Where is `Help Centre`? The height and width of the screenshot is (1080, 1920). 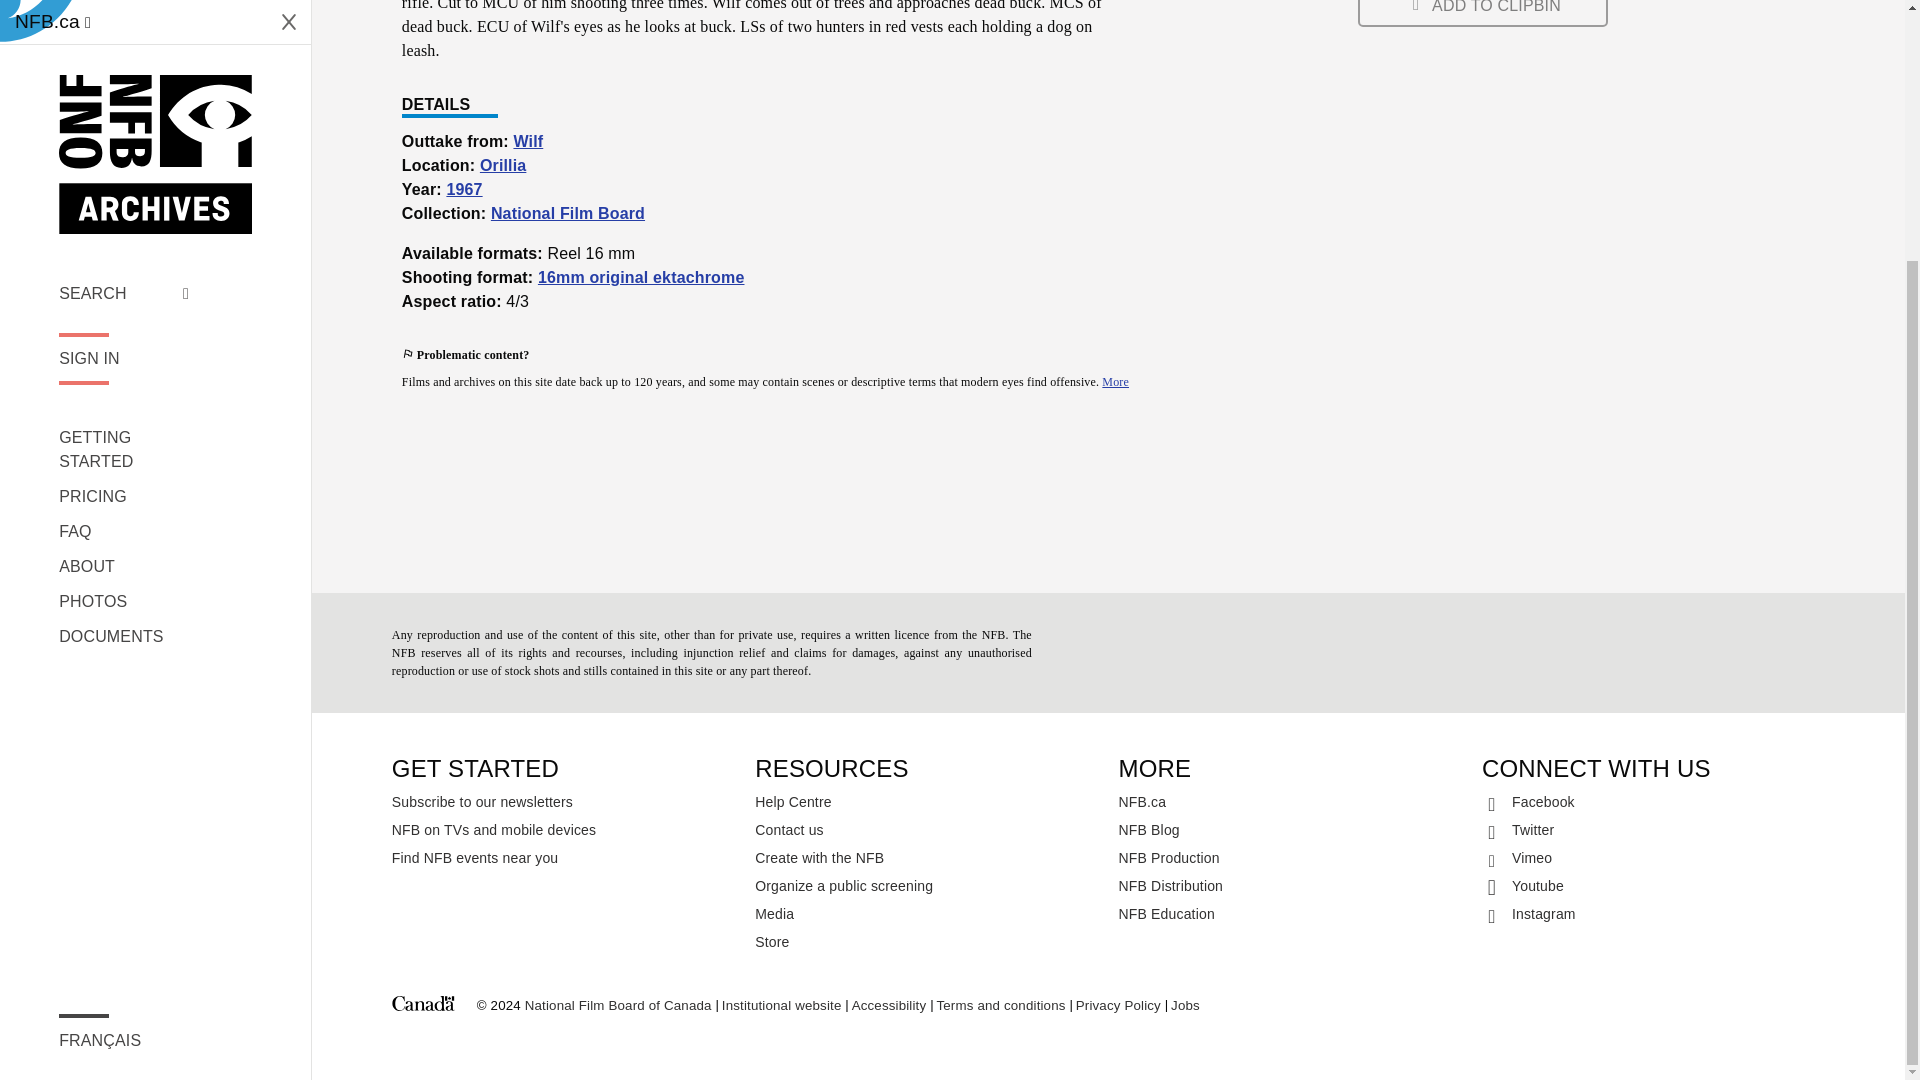
Help Centre is located at coordinates (926, 802).